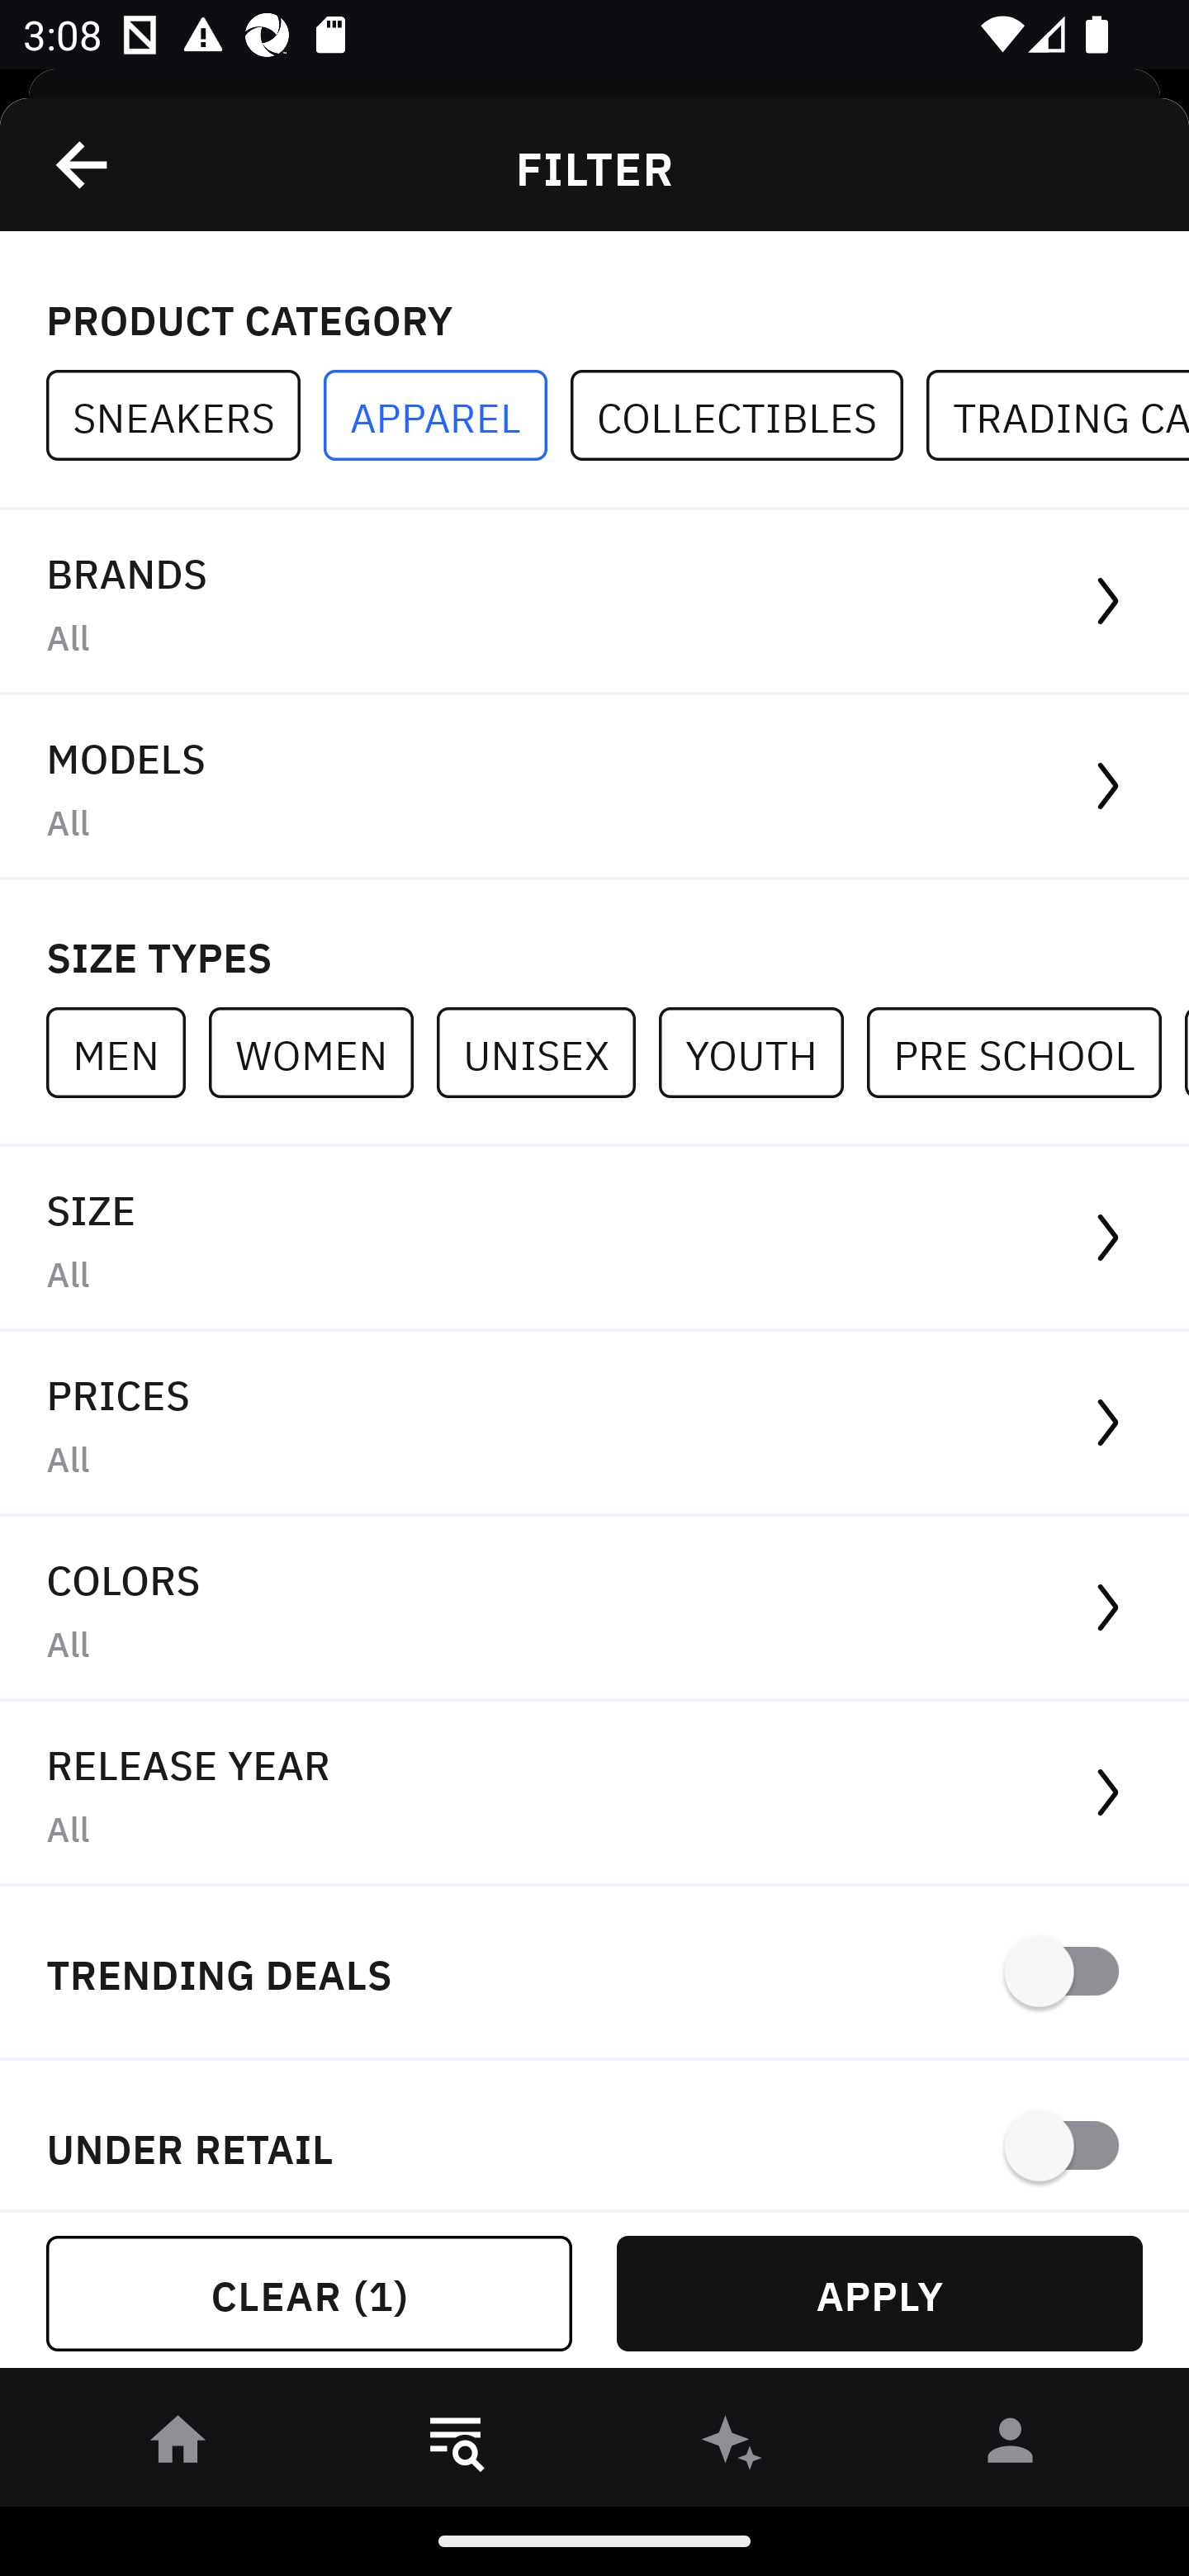 The height and width of the screenshot is (2576, 1189). I want to click on COLORS All, so click(594, 1610).